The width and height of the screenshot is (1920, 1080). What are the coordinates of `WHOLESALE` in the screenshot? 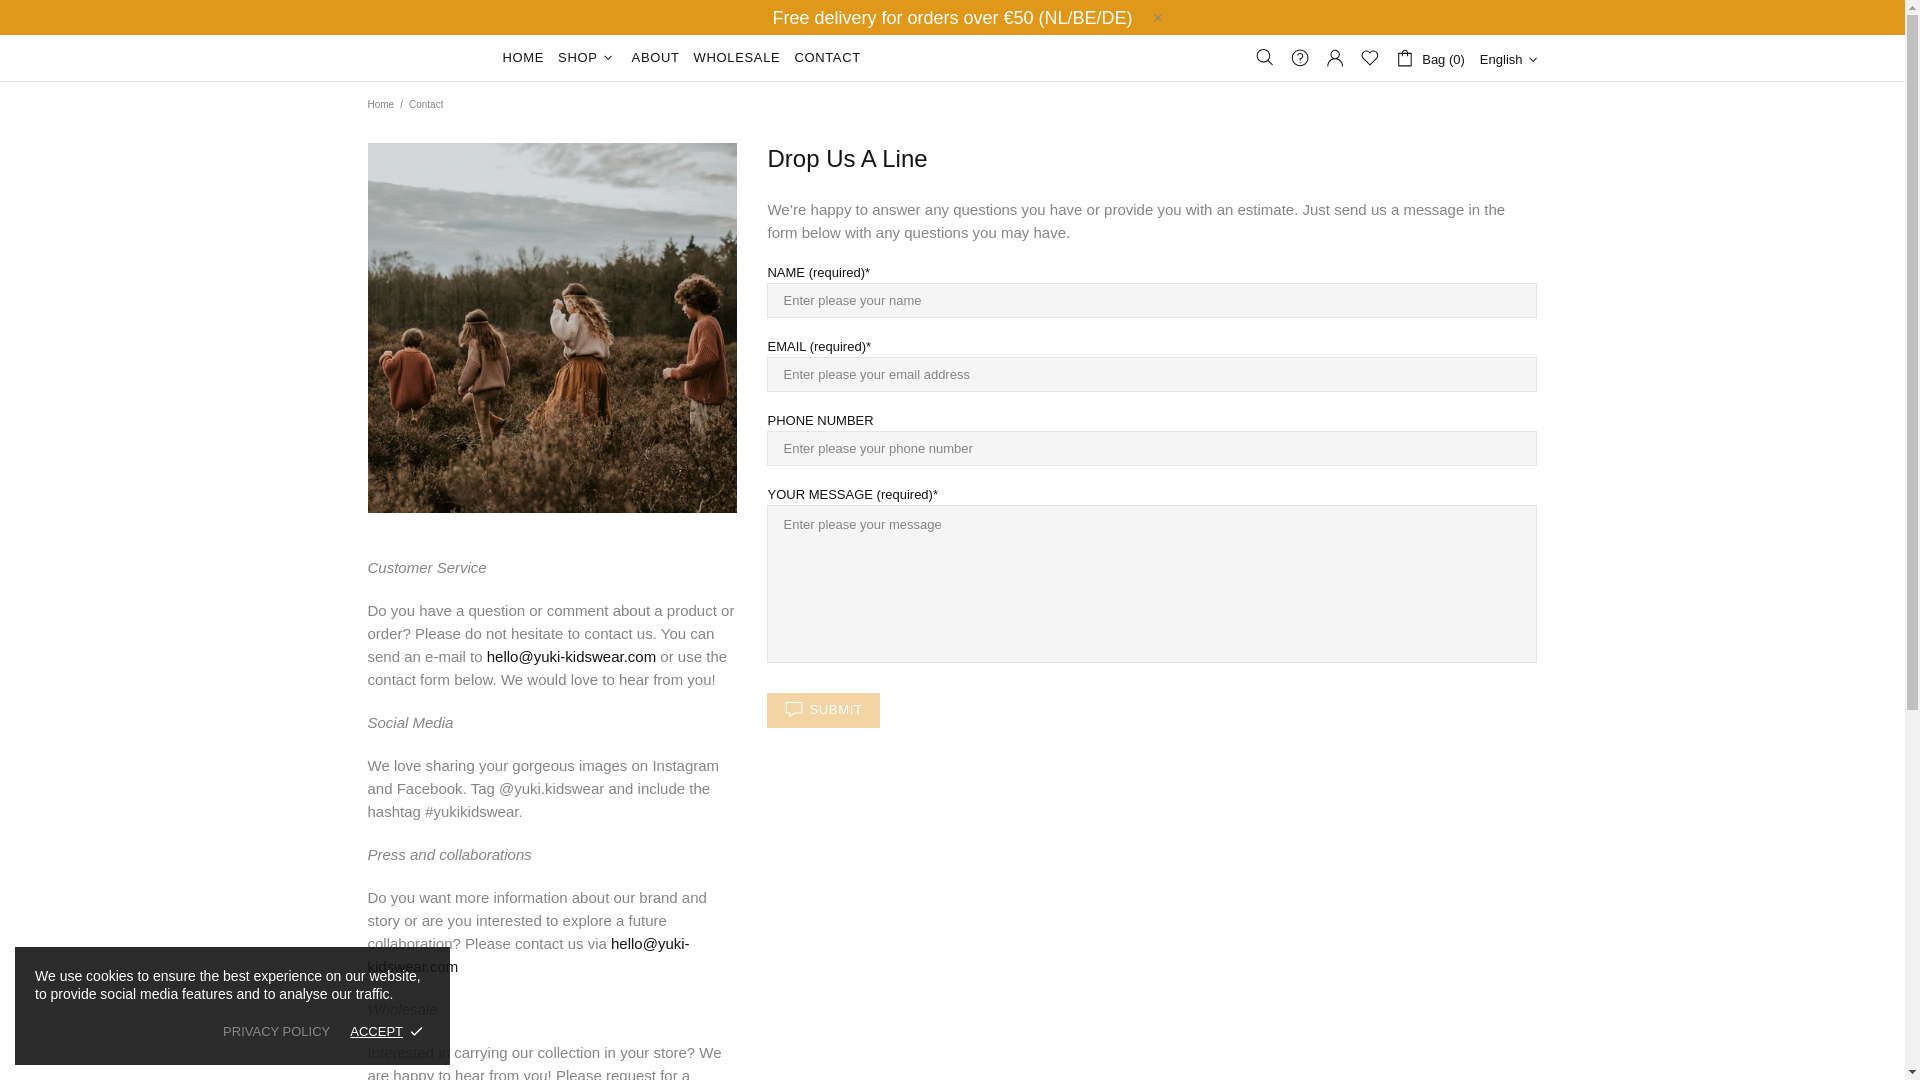 It's located at (737, 58).